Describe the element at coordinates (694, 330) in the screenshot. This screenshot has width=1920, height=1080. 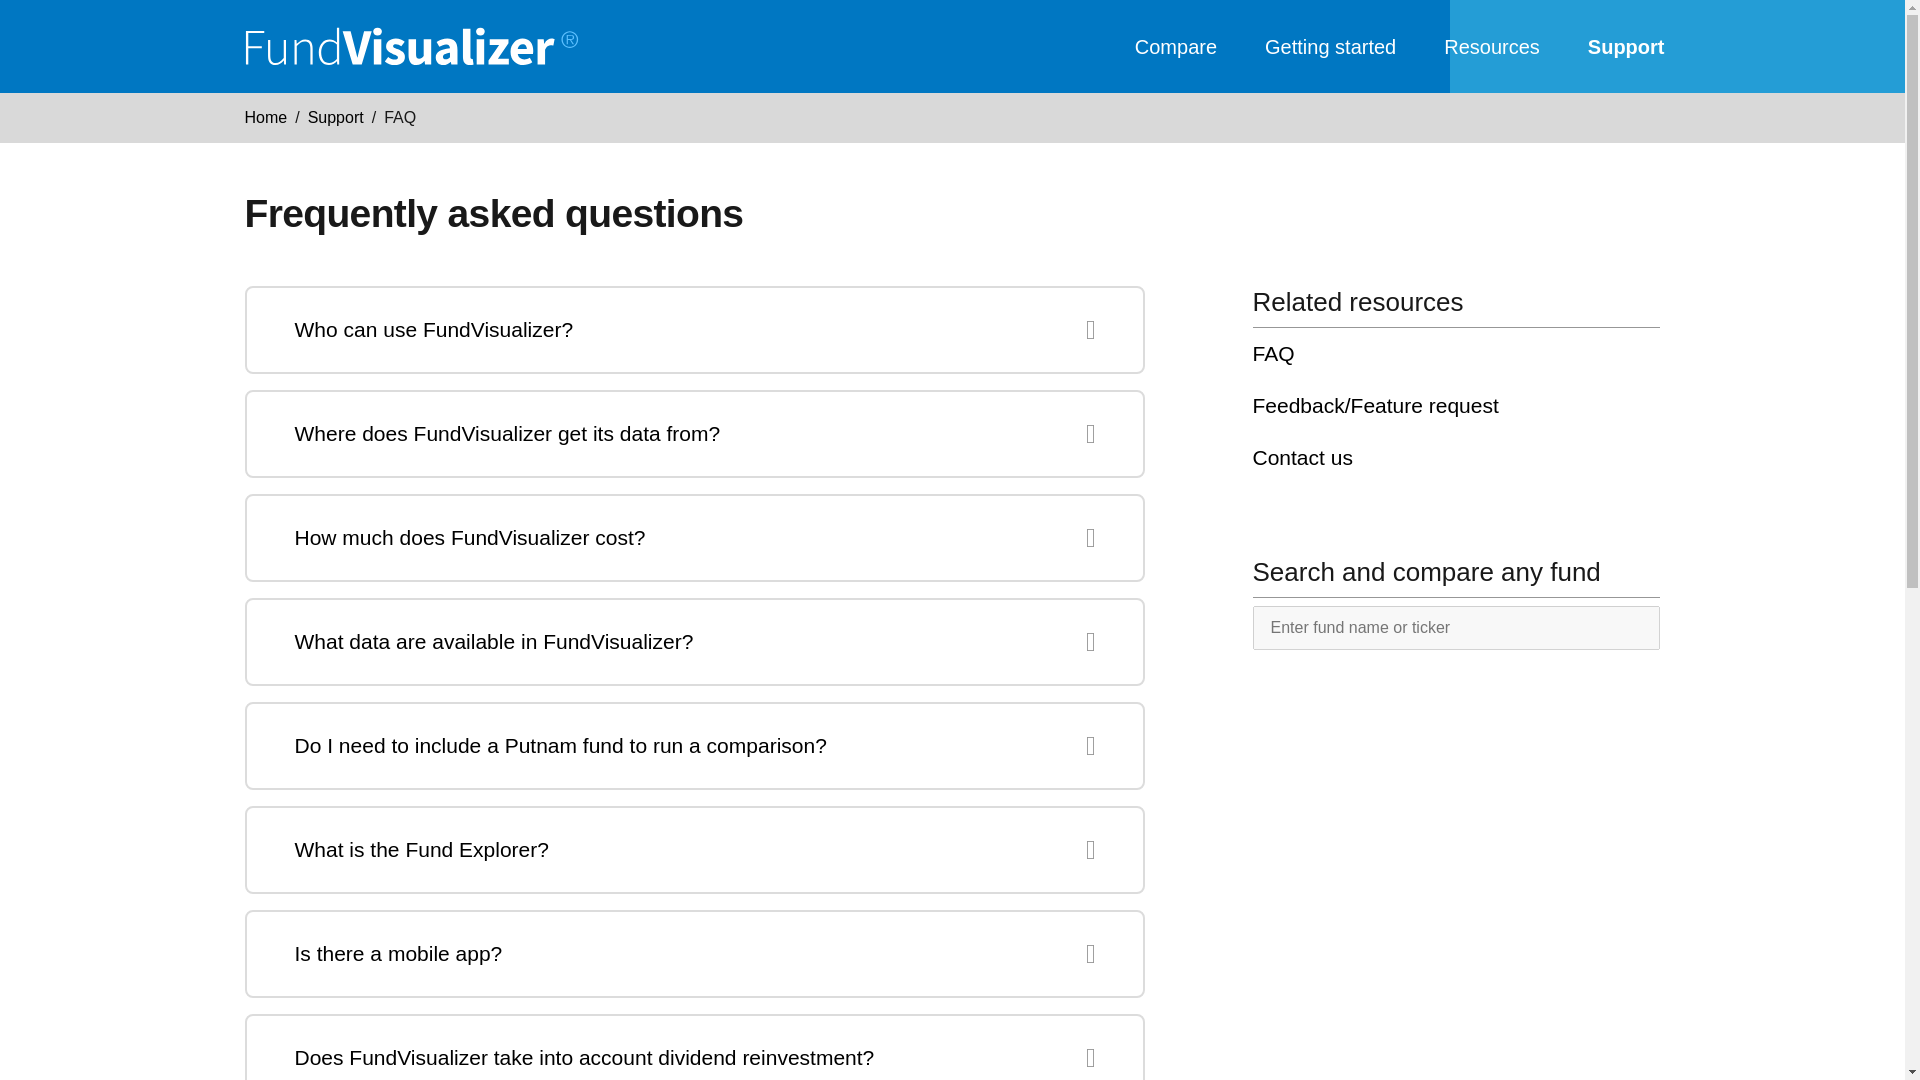
I see `Who can use FundVisualizer?` at that location.